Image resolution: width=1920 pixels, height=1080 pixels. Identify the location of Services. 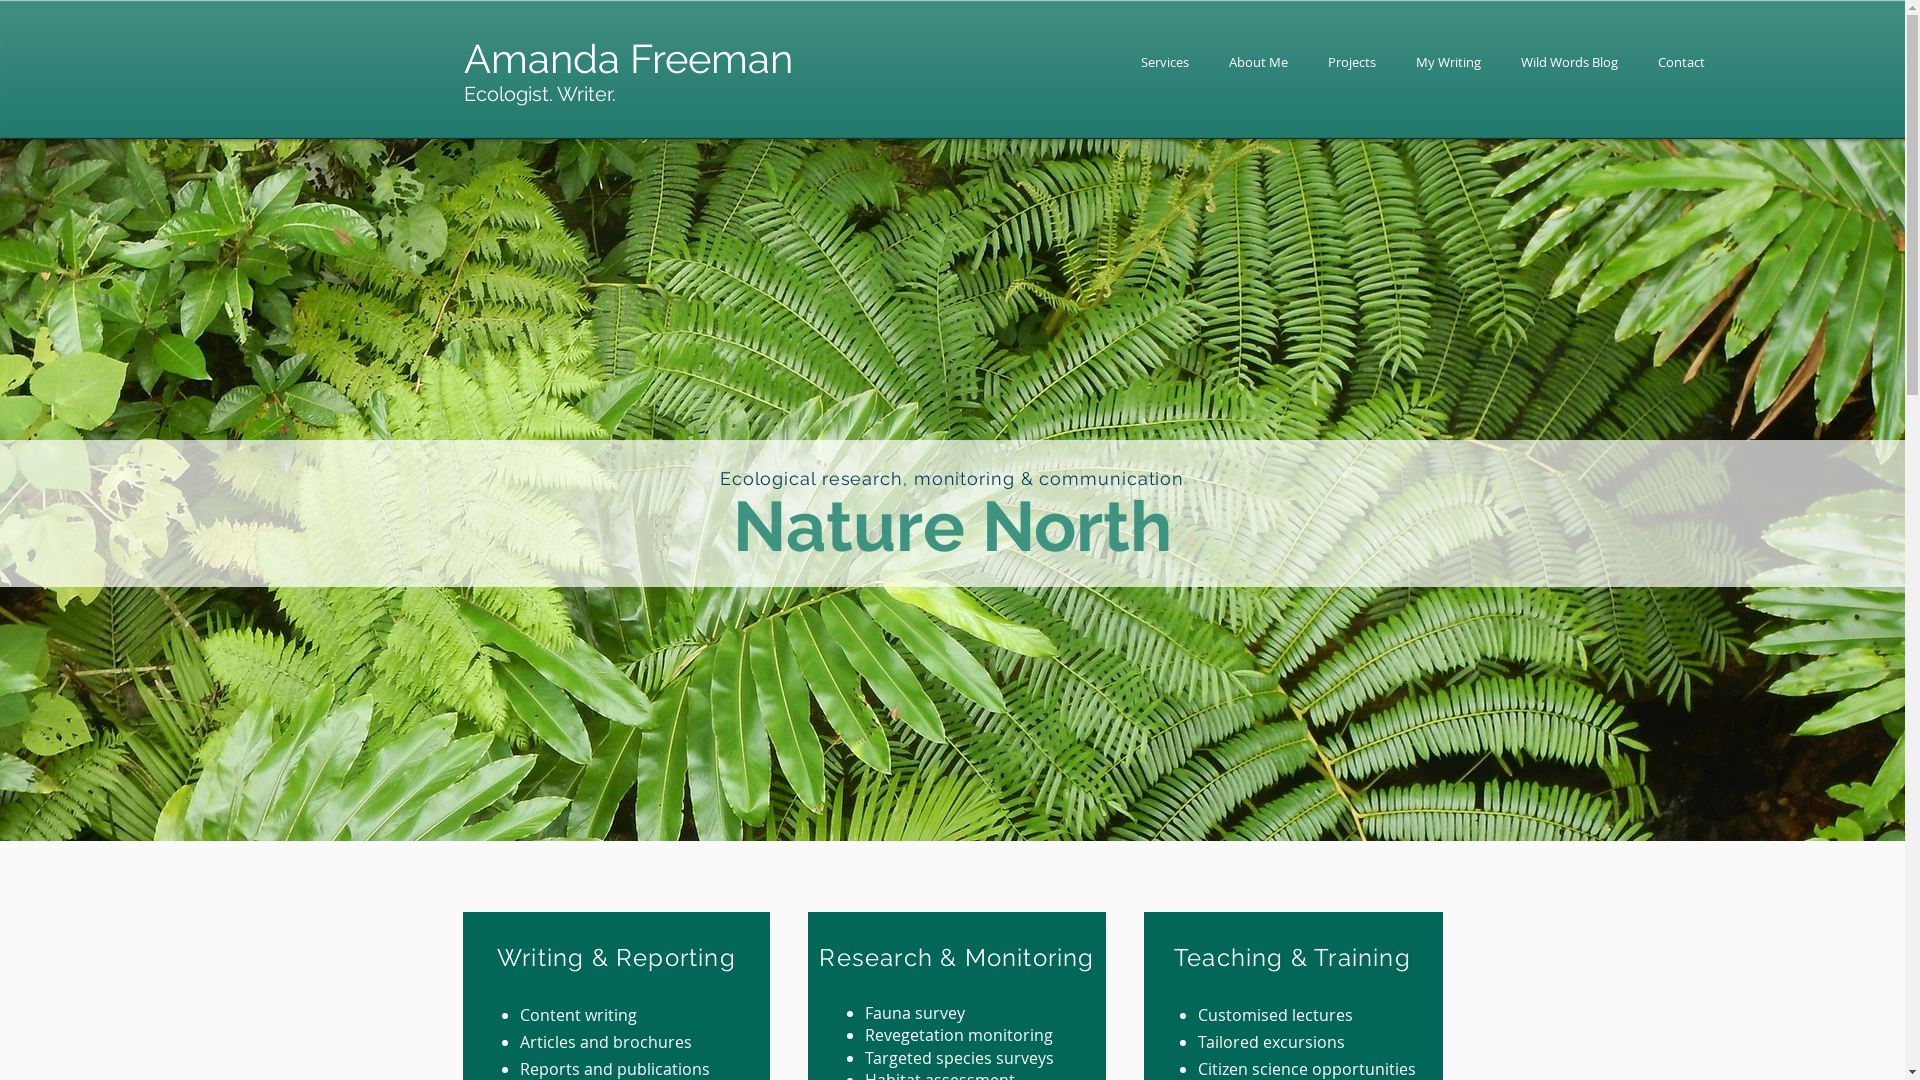
(1165, 62).